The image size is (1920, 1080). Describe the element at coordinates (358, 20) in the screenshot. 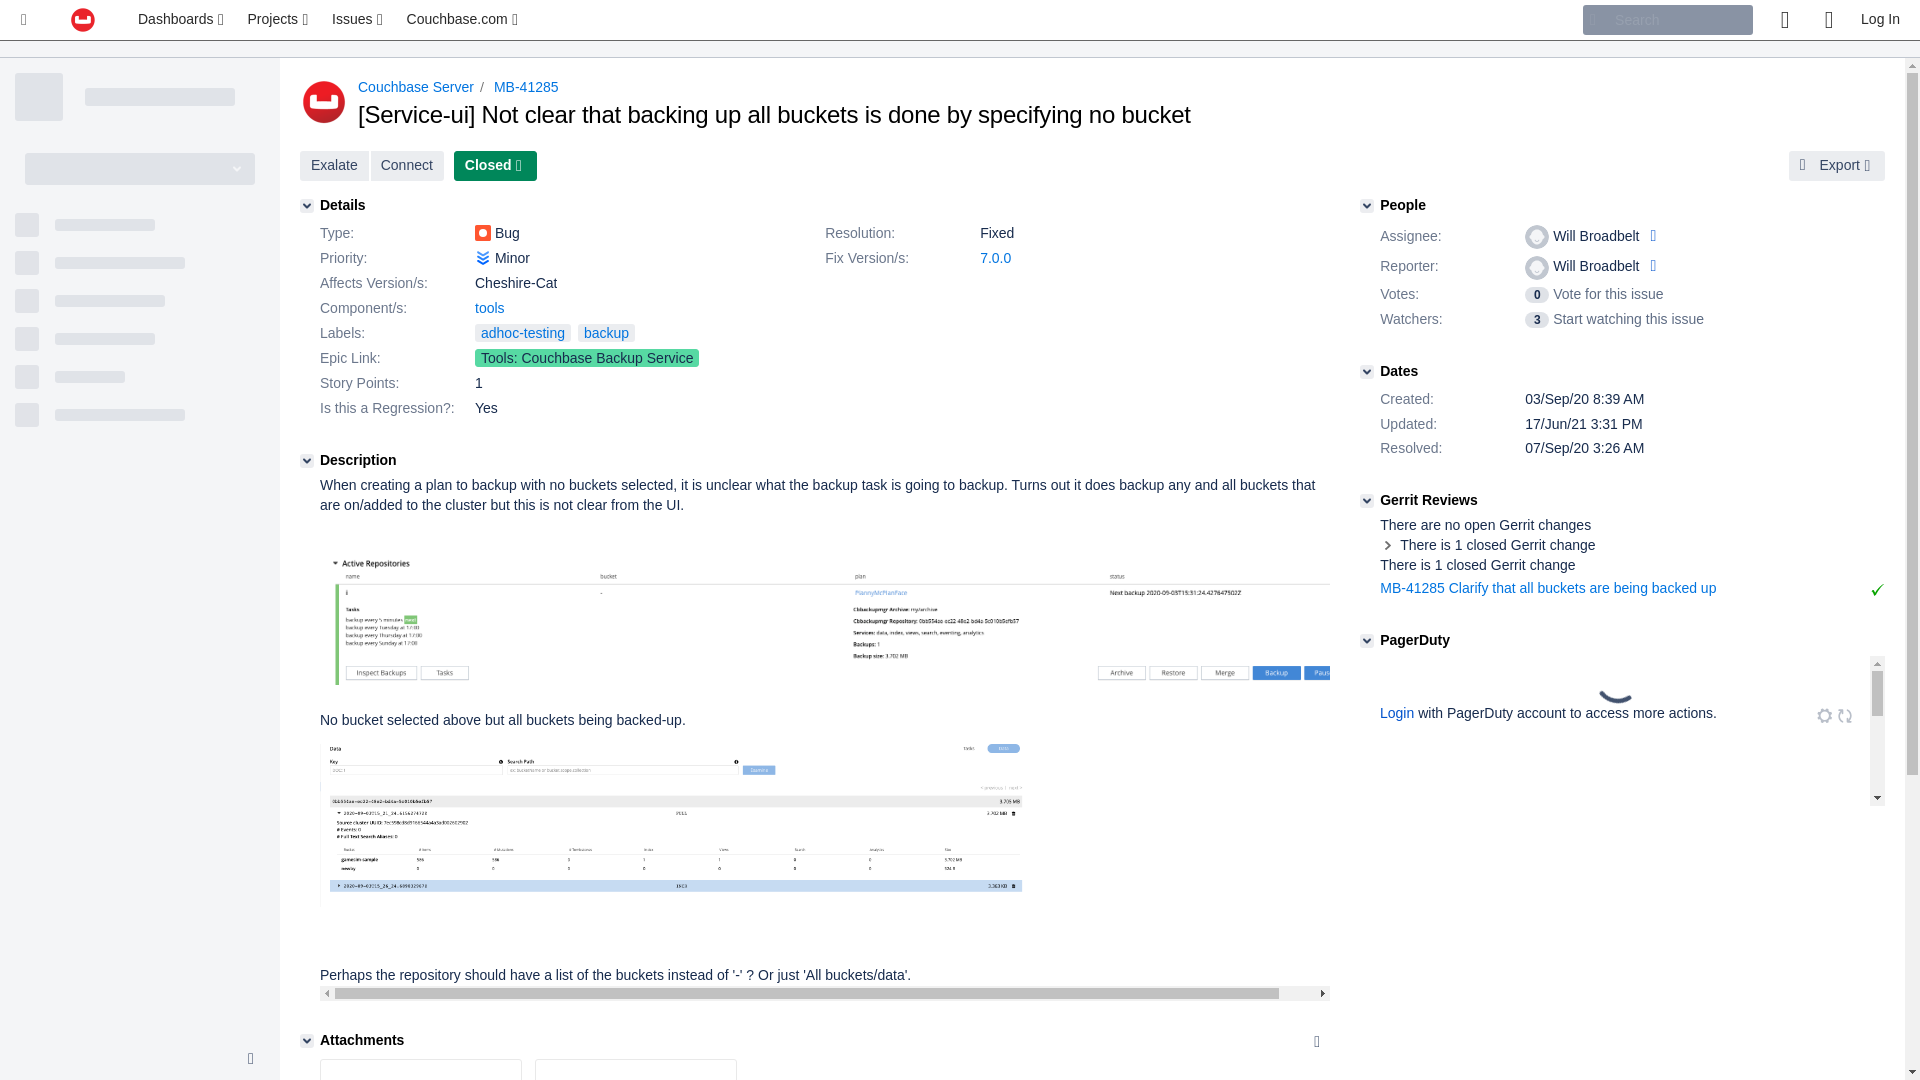

I see `Search for issues and view recent issues` at that location.